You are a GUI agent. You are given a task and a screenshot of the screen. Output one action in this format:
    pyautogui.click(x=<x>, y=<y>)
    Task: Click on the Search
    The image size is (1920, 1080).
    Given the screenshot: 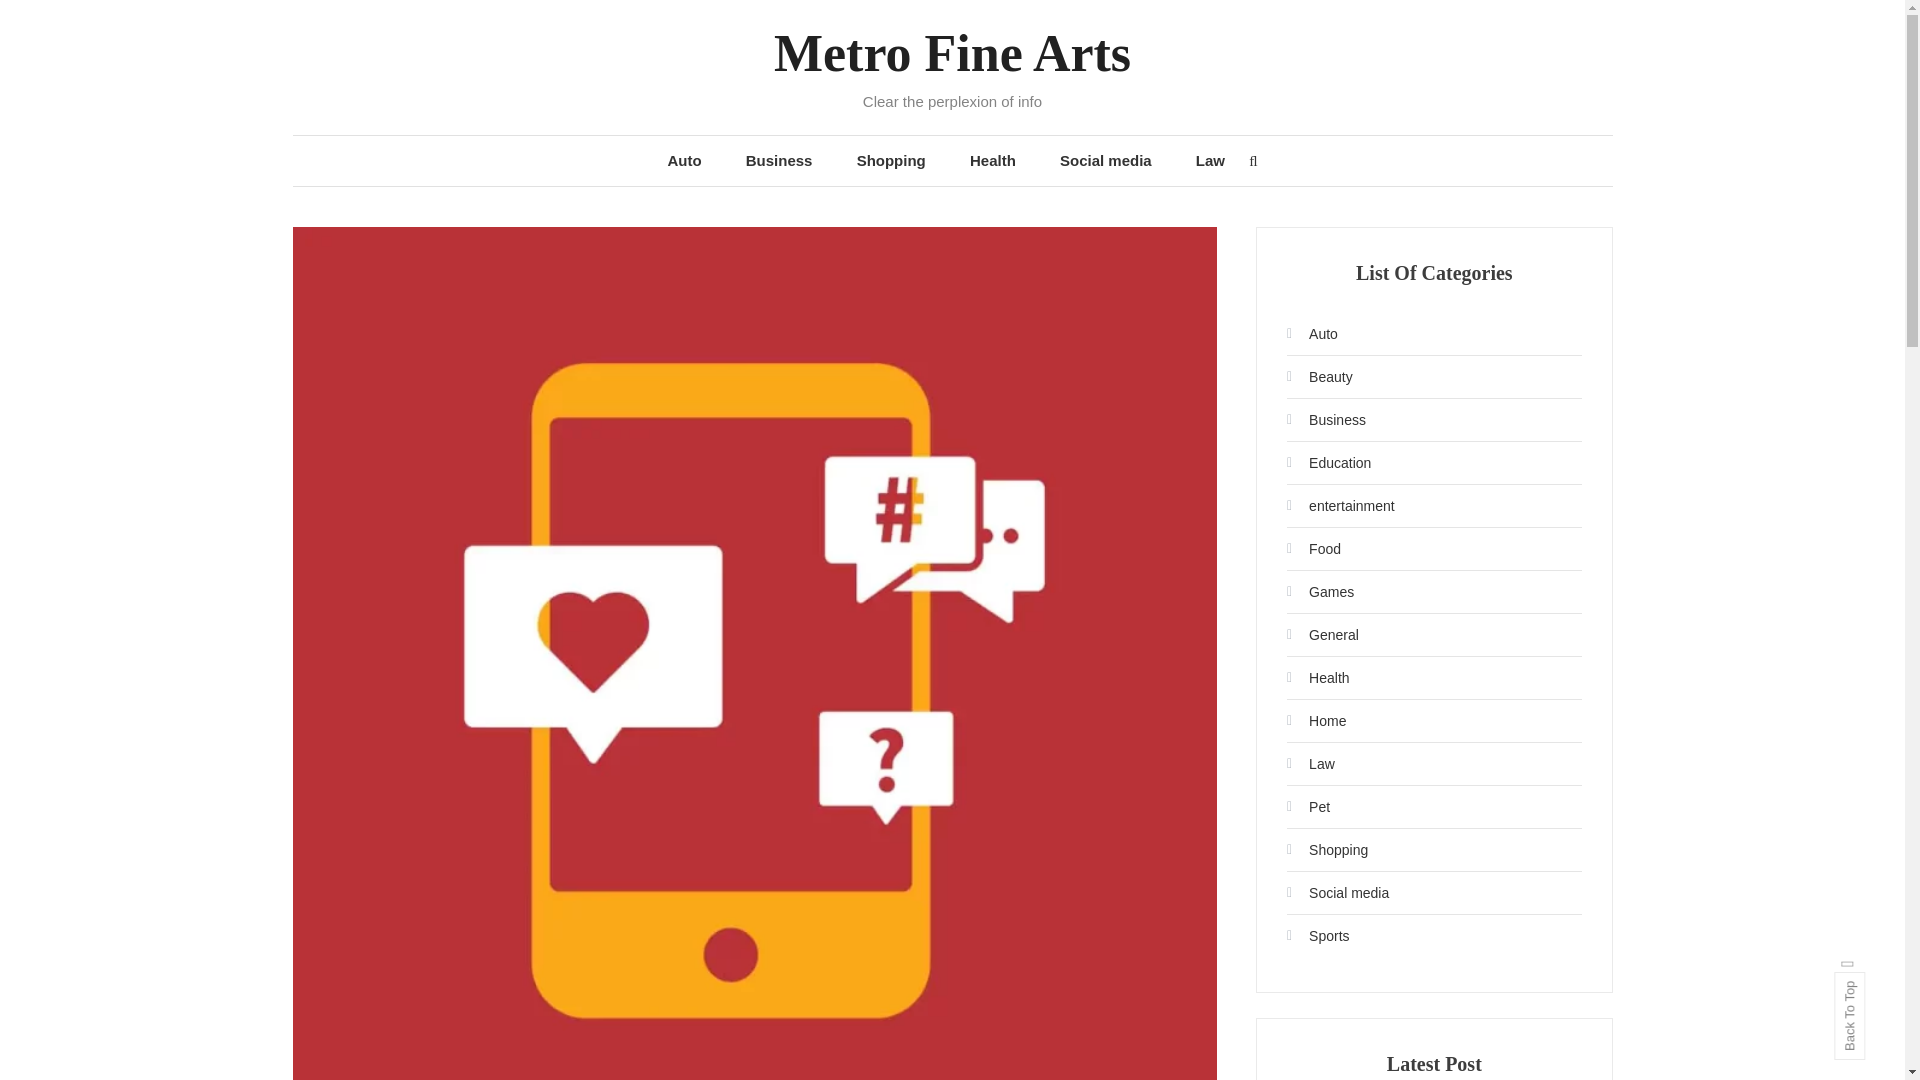 What is the action you would take?
    pyautogui.click(x=1014, y=570)
    